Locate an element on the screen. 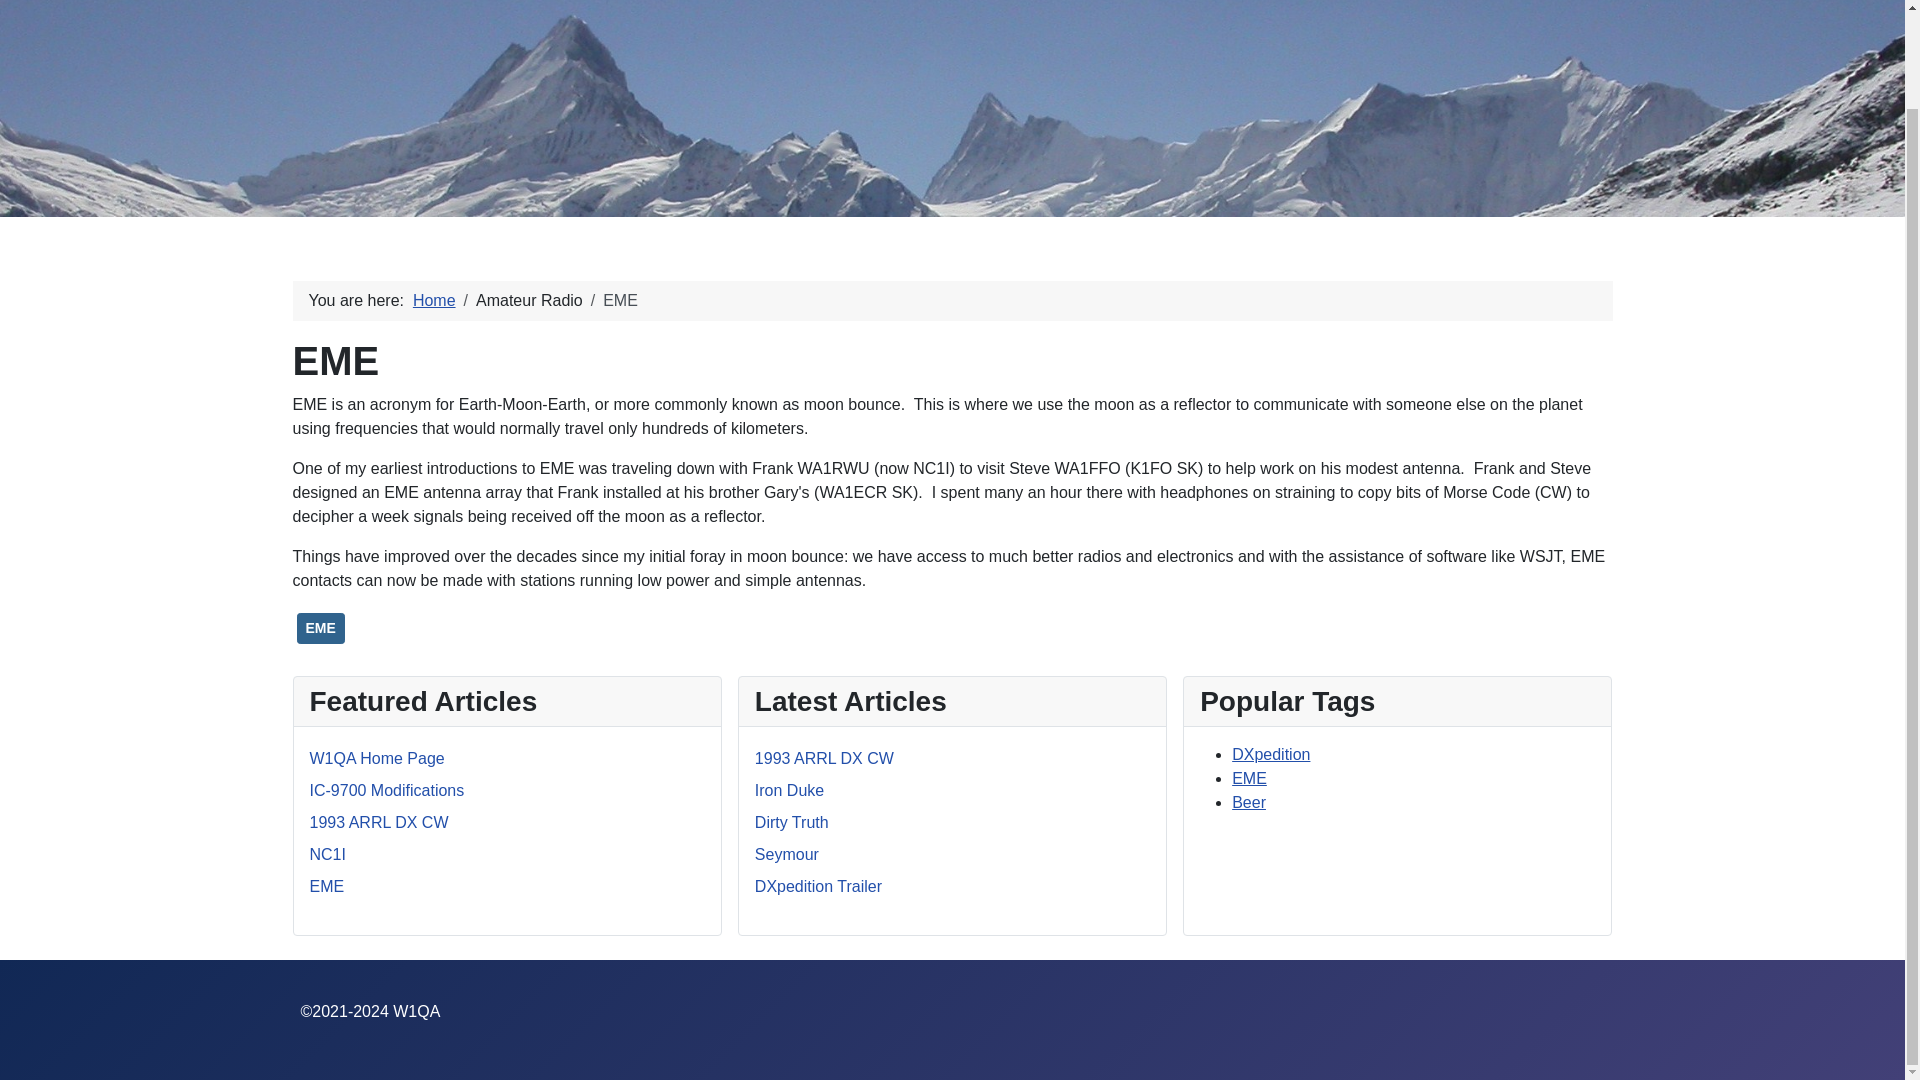 The height and width of the screenshot is (1080, 1920). DXpedition is located at coordinates (1270, 754).